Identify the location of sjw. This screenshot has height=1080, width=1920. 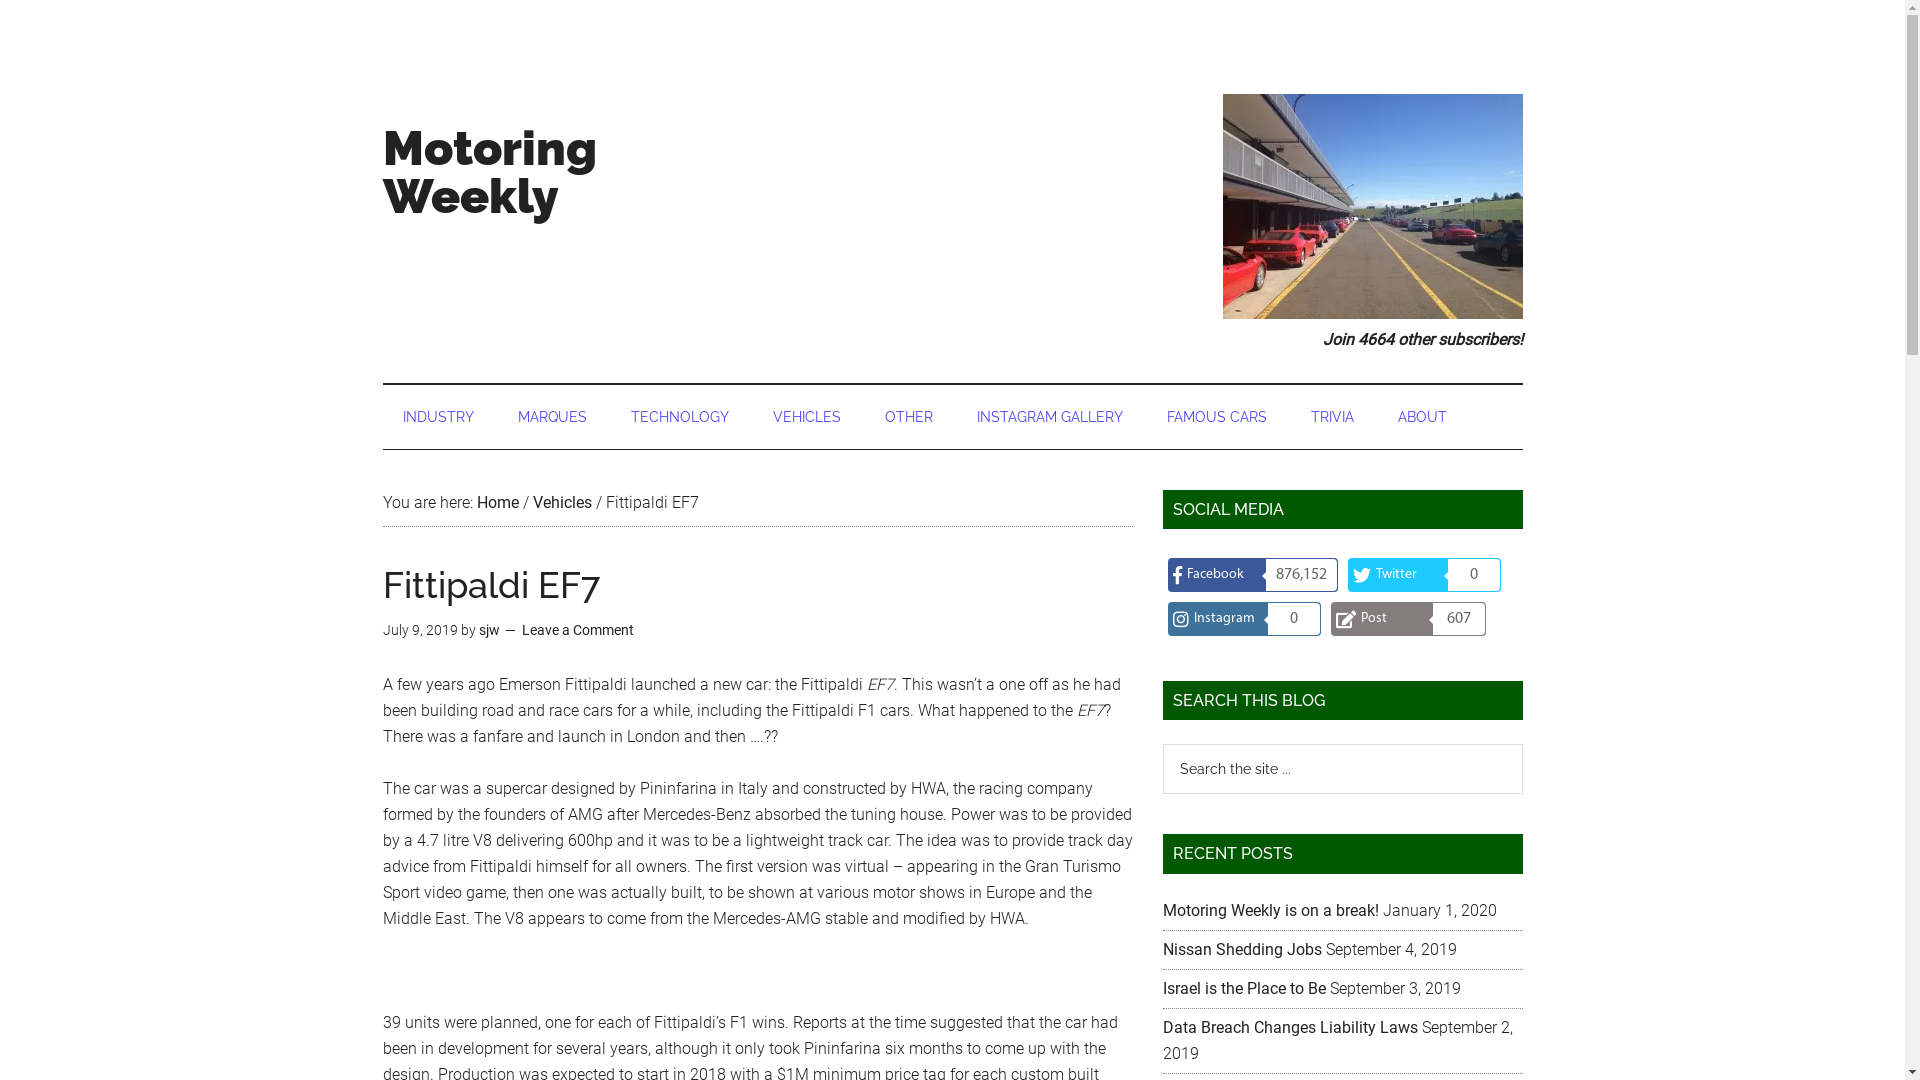
(488, 630).